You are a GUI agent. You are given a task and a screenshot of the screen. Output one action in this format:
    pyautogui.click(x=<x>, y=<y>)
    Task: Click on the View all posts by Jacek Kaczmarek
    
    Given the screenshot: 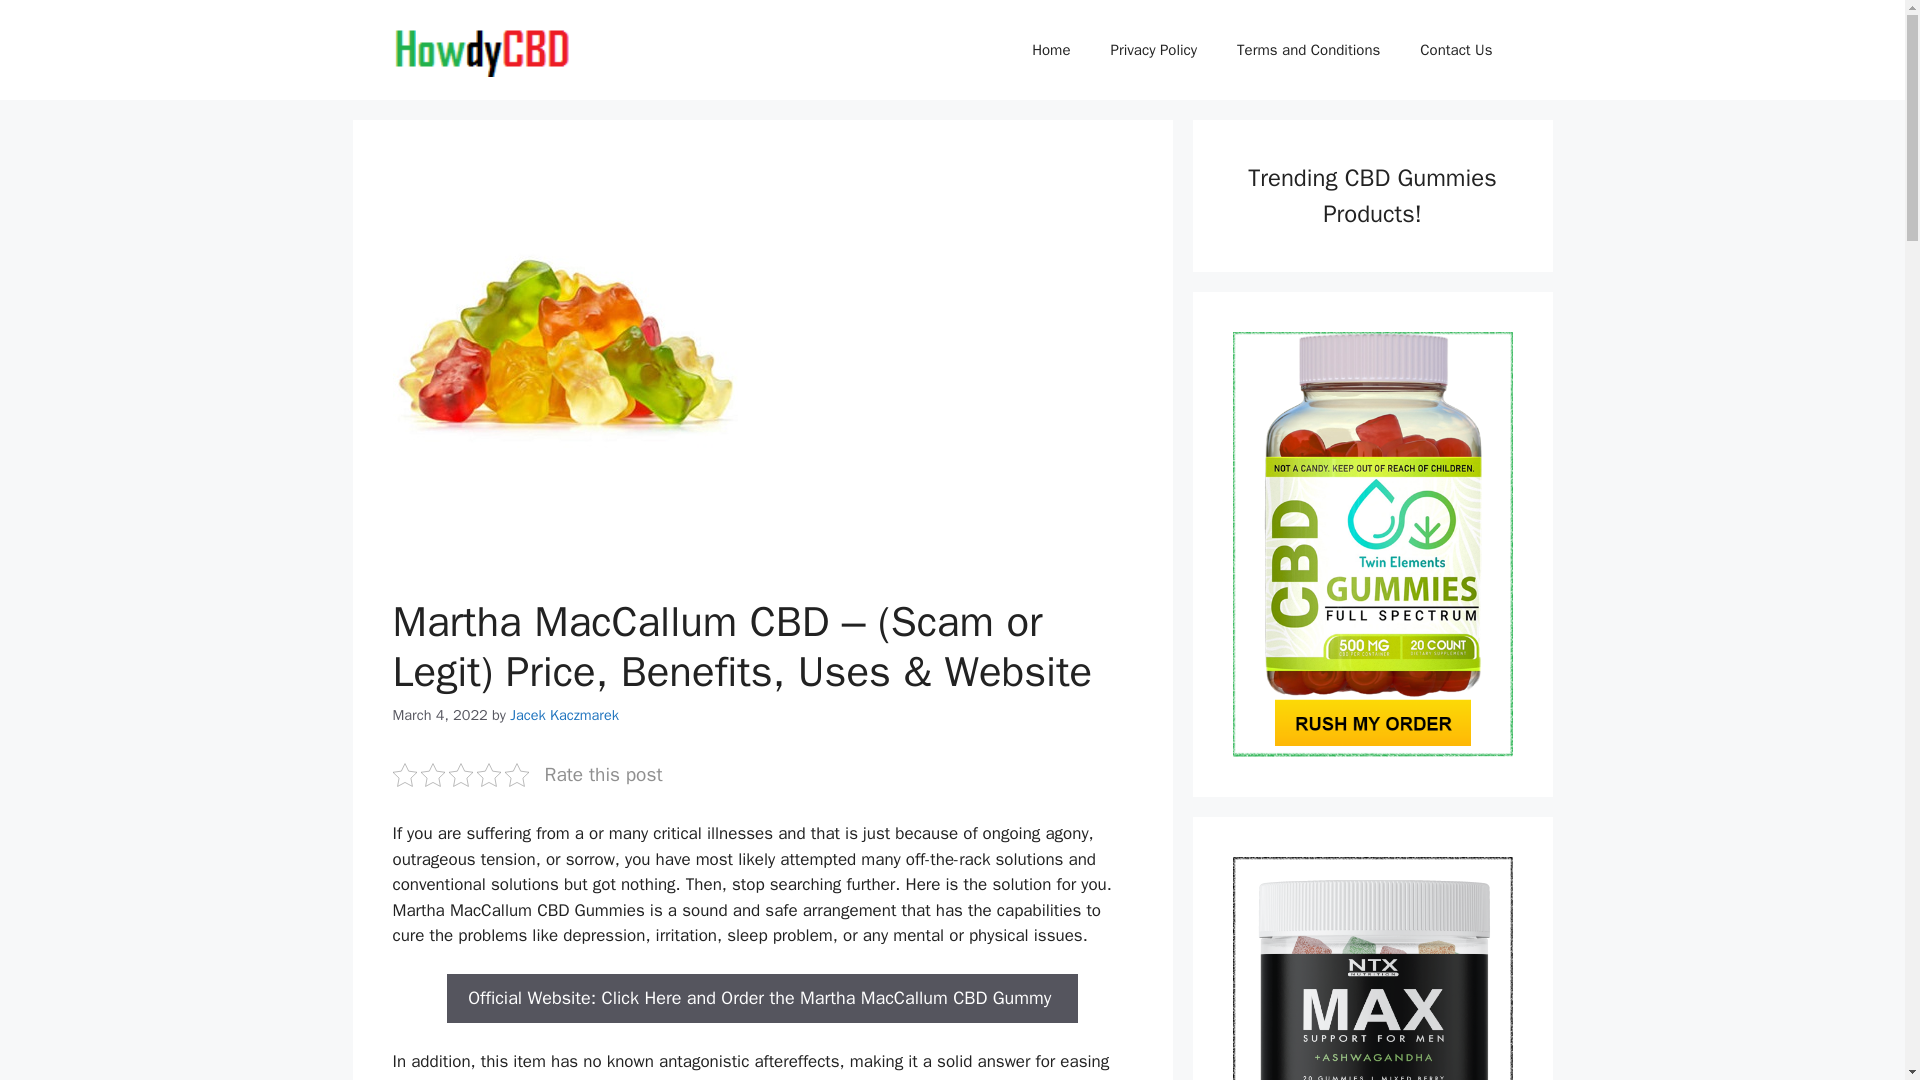 What is the action you would take?
    pyautogui.click(x=564, y=714)
    